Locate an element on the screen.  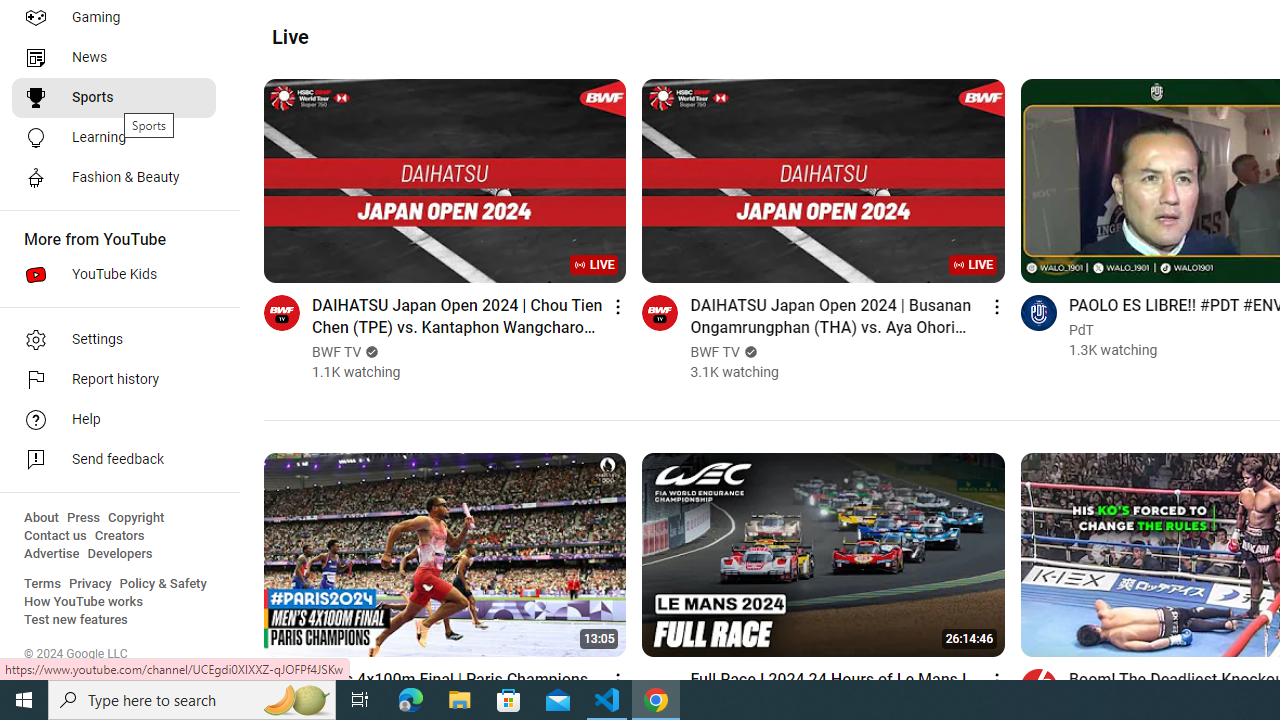
Developers is located at coordinates (120, 554).